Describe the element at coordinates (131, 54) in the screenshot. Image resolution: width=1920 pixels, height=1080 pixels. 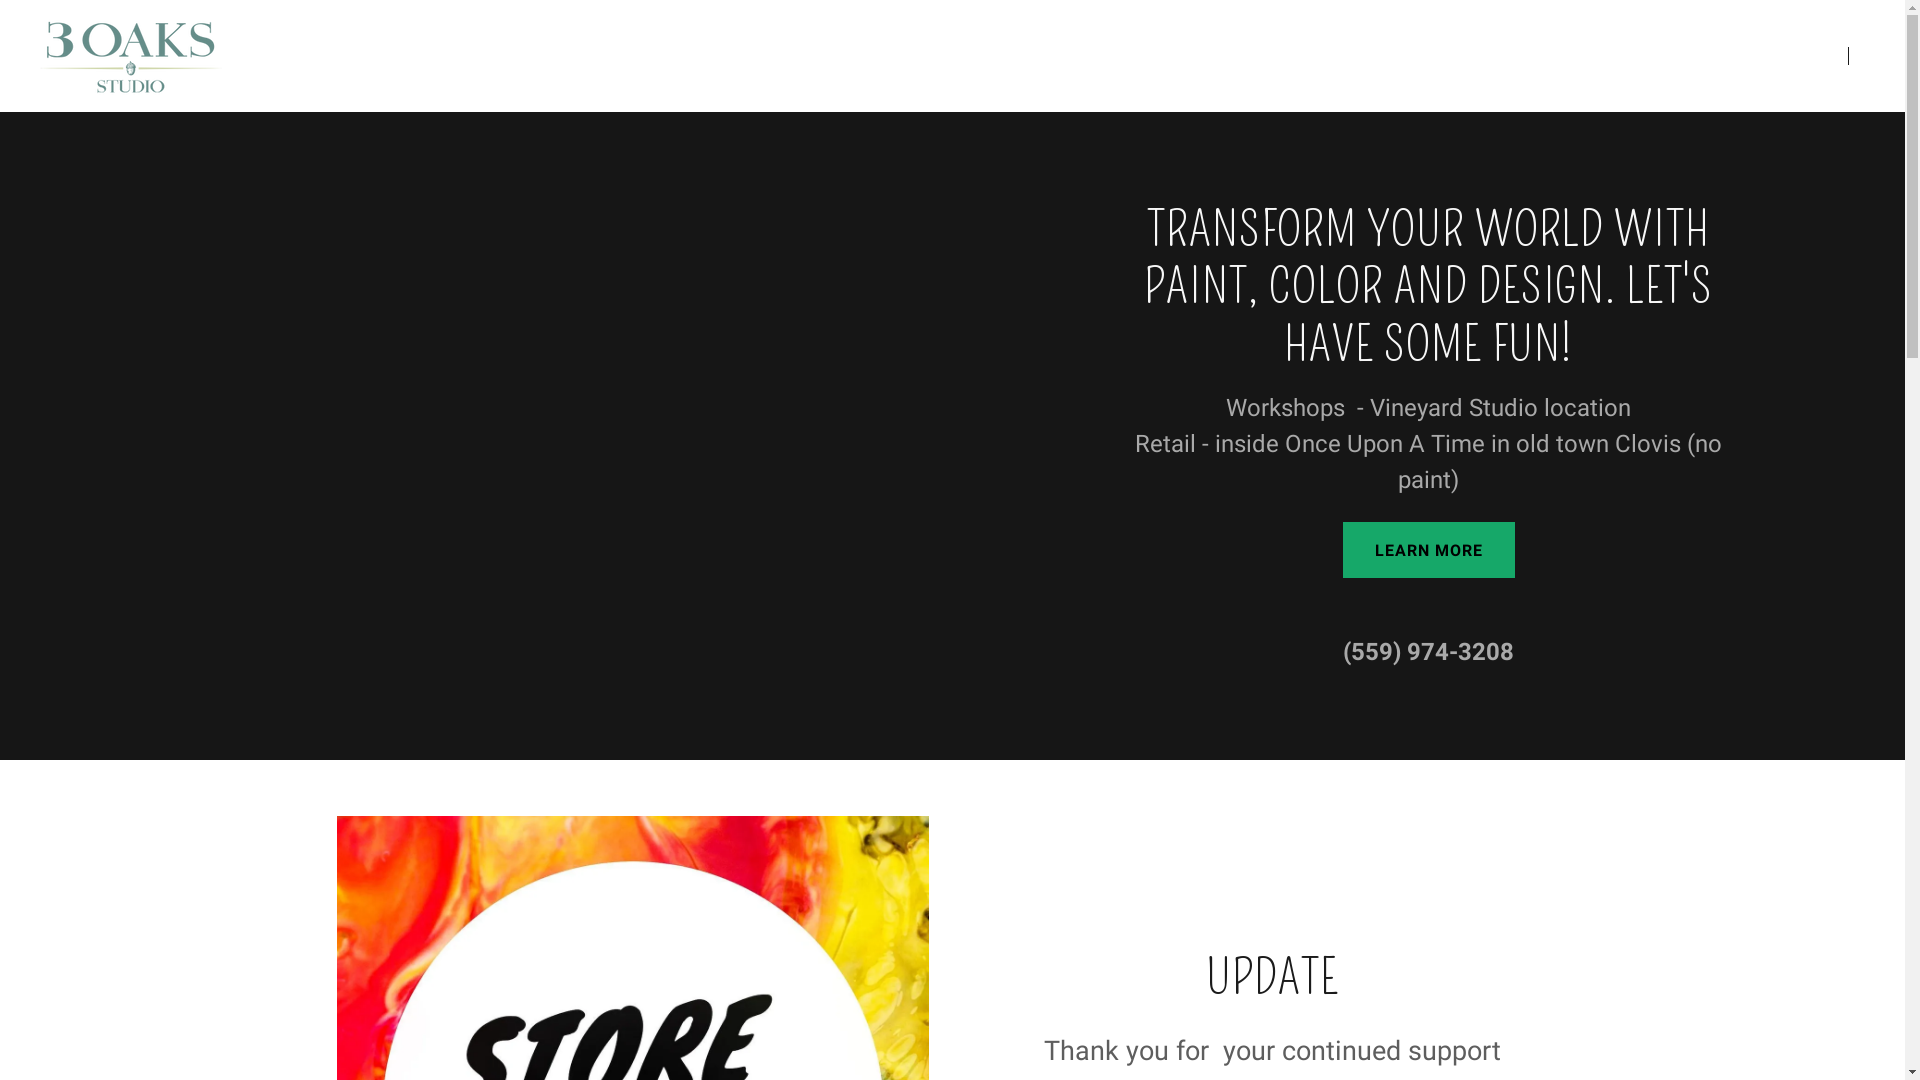
I see `3 Oaks Studio  ` at that location.